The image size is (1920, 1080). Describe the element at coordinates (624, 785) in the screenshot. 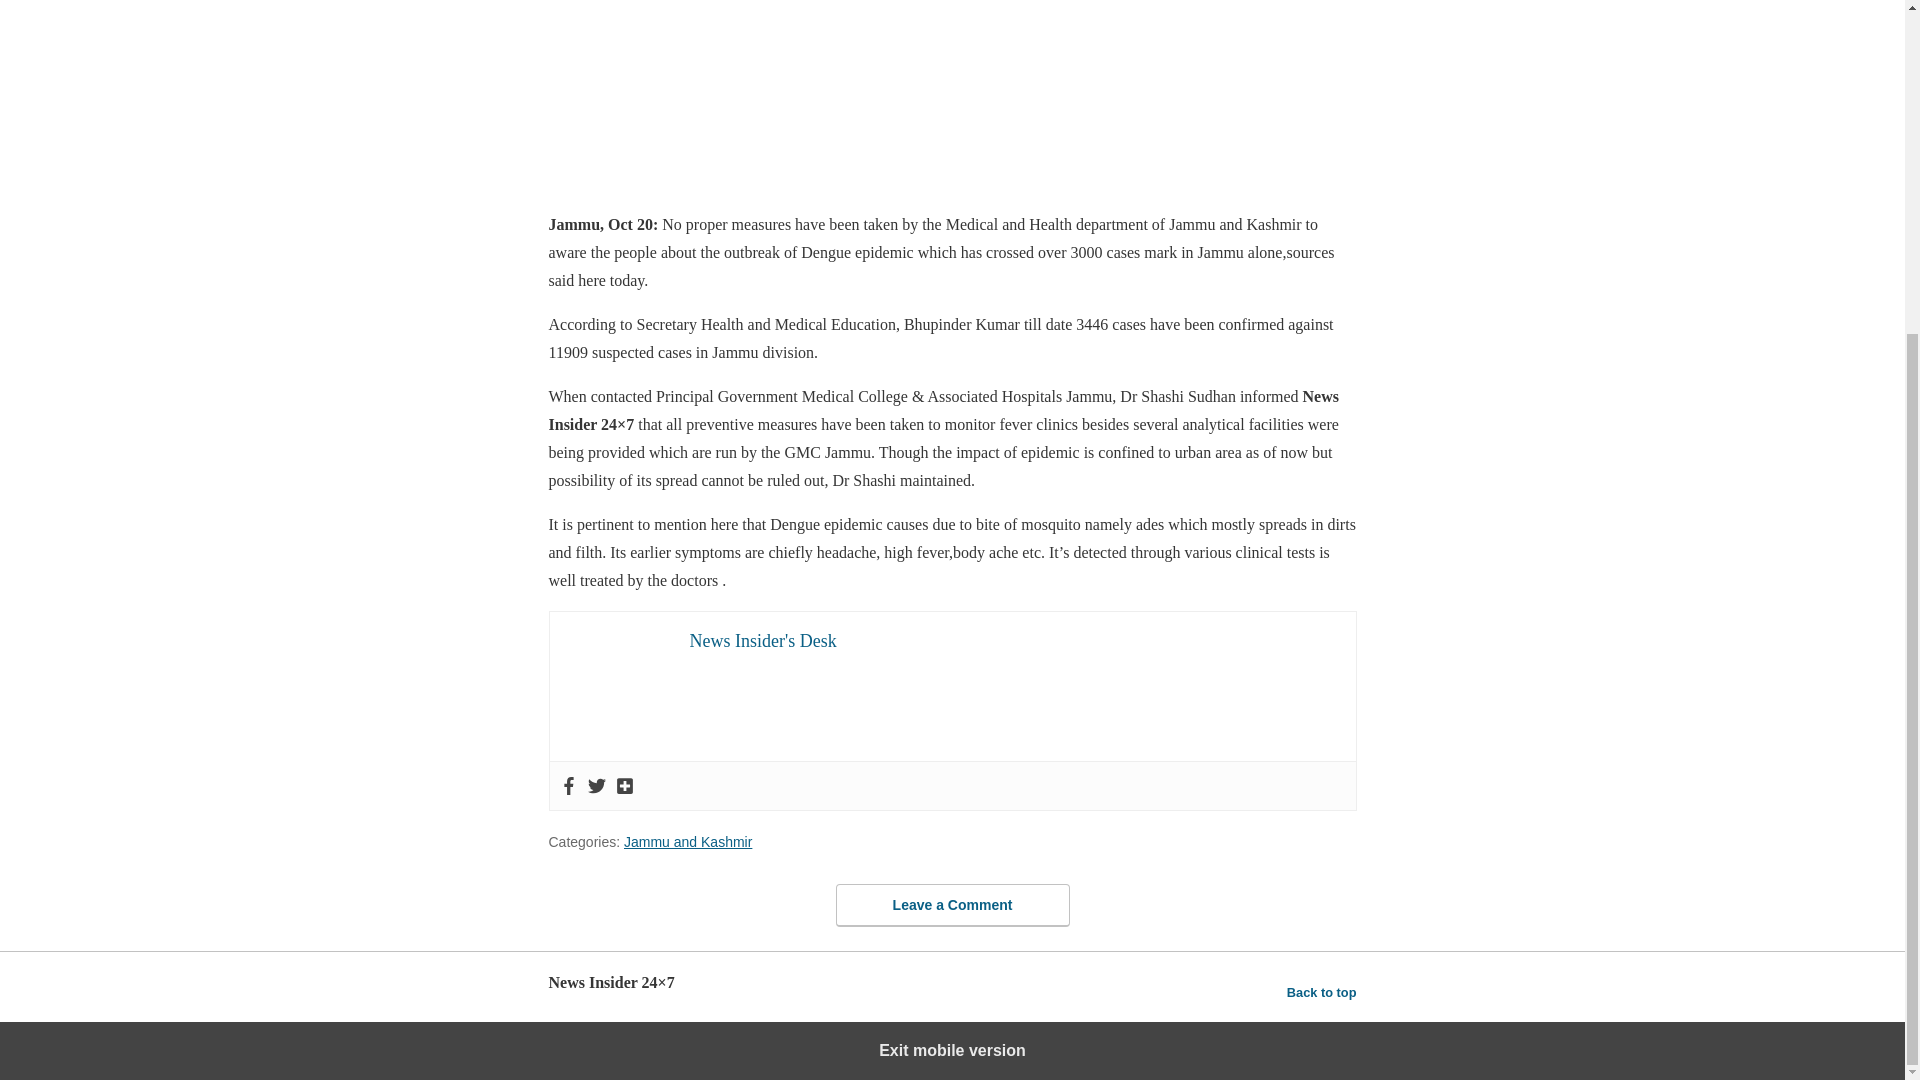

I see `Addthis` at that location.